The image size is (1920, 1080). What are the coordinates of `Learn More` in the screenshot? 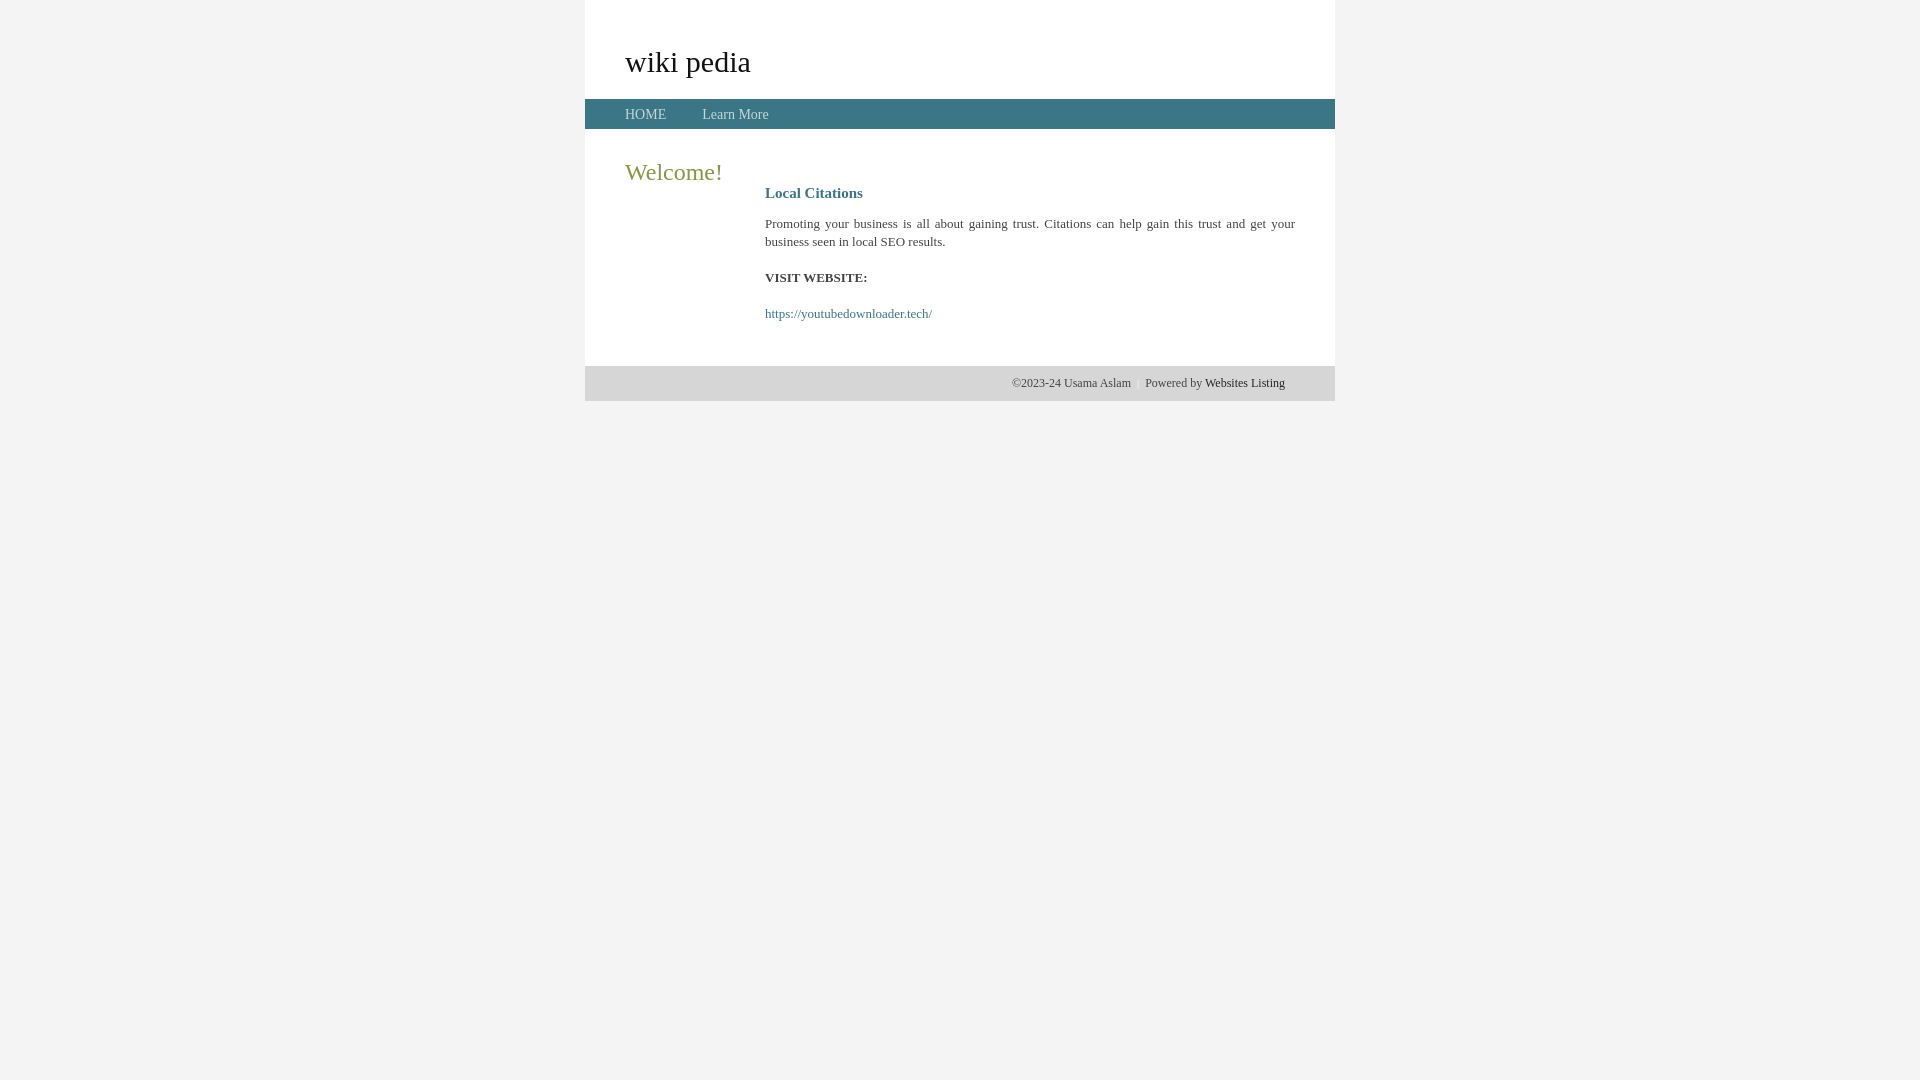 It's located at (735, 114).